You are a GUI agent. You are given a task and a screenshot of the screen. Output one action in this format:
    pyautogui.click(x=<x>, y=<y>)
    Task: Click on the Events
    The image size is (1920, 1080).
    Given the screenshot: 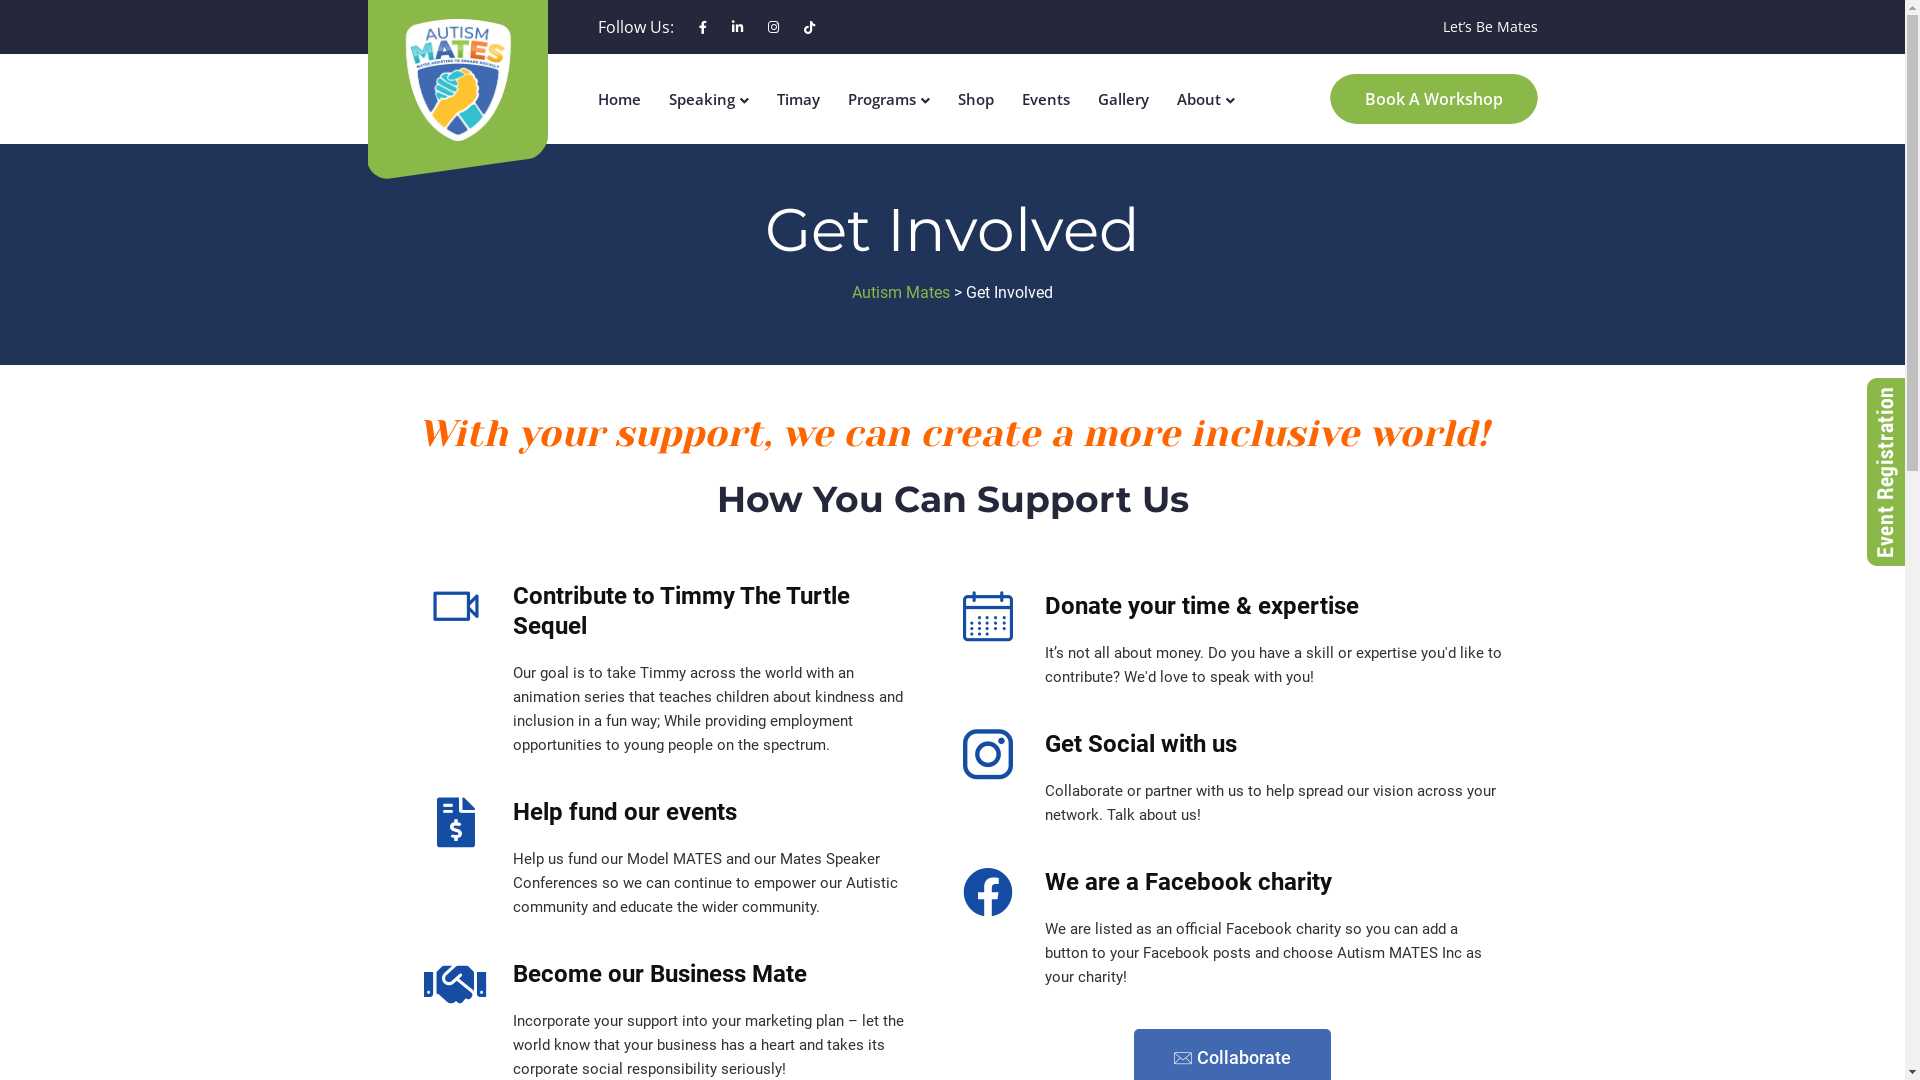 What is the action you would take?
    pyautogui.click(x=1046, y=99)
    